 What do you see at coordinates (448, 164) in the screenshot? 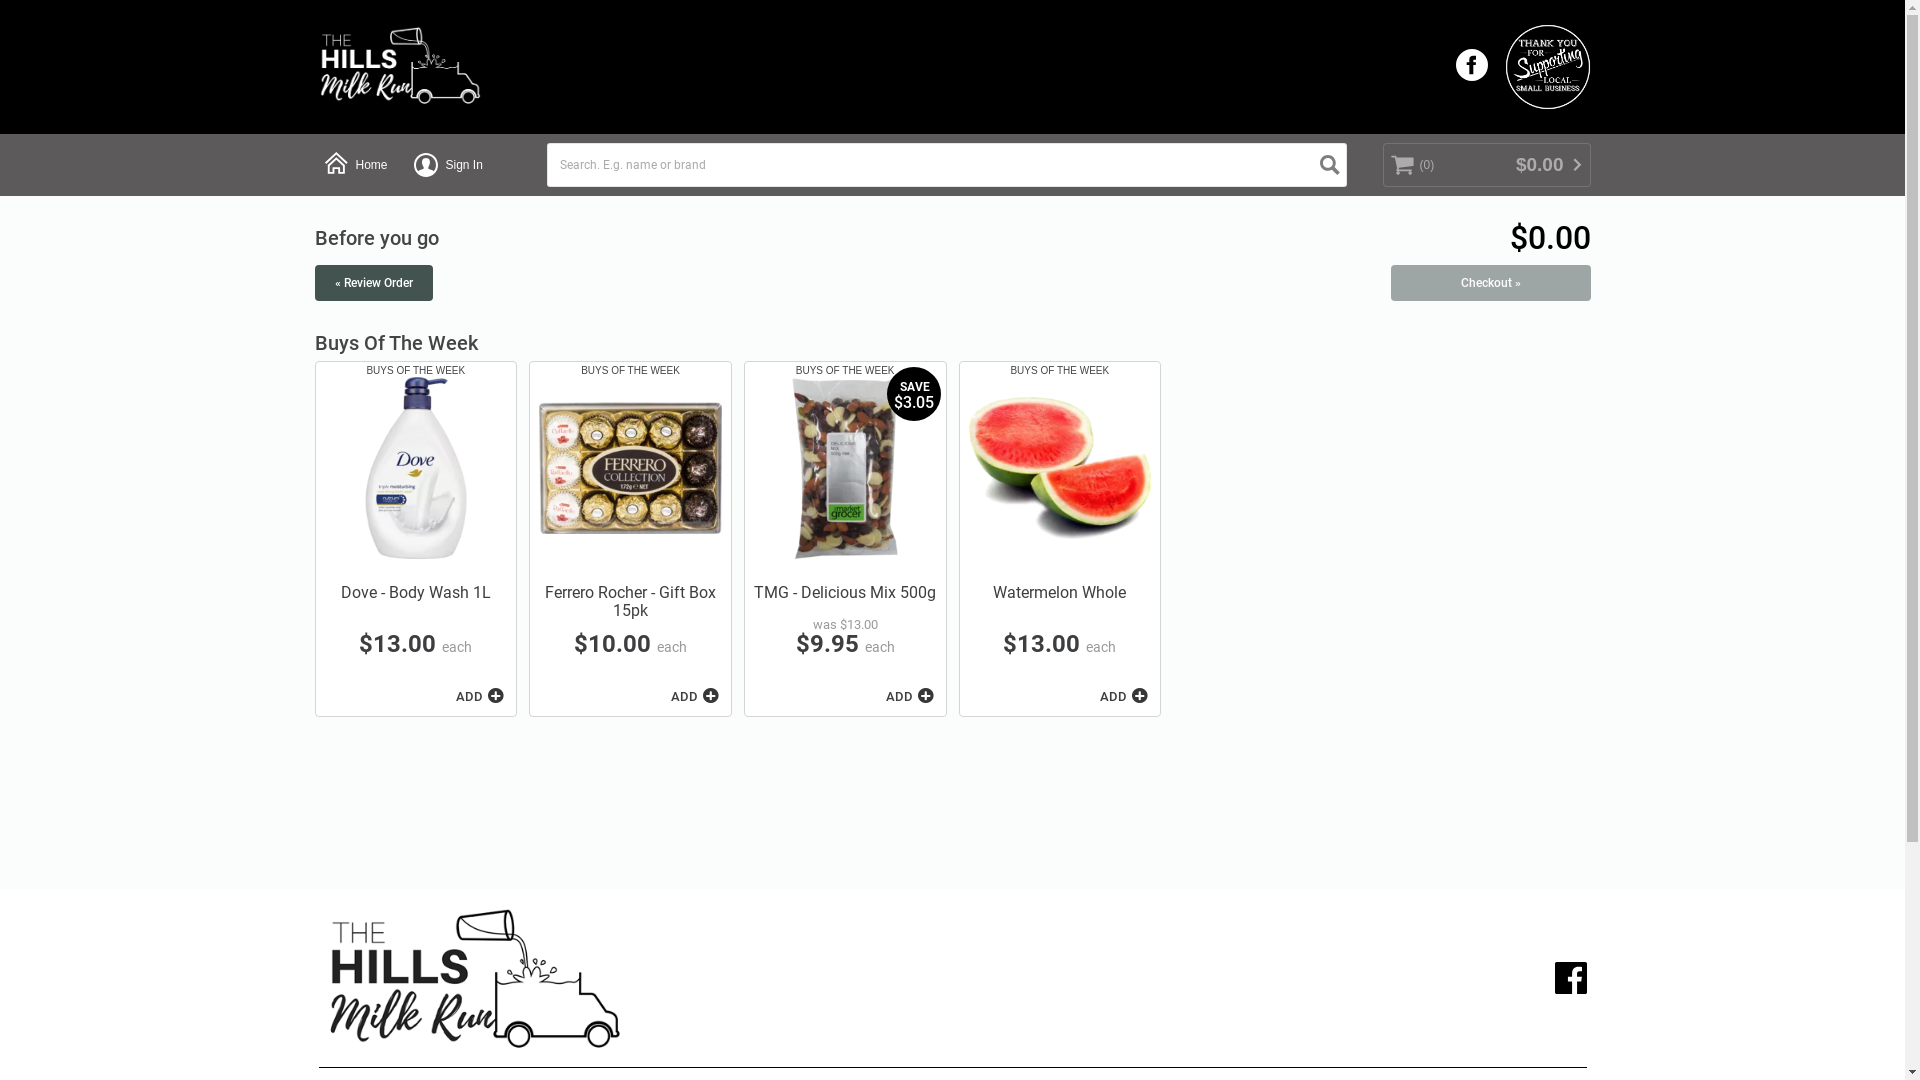
I see `Sign In` at bounding box center [448, 164].